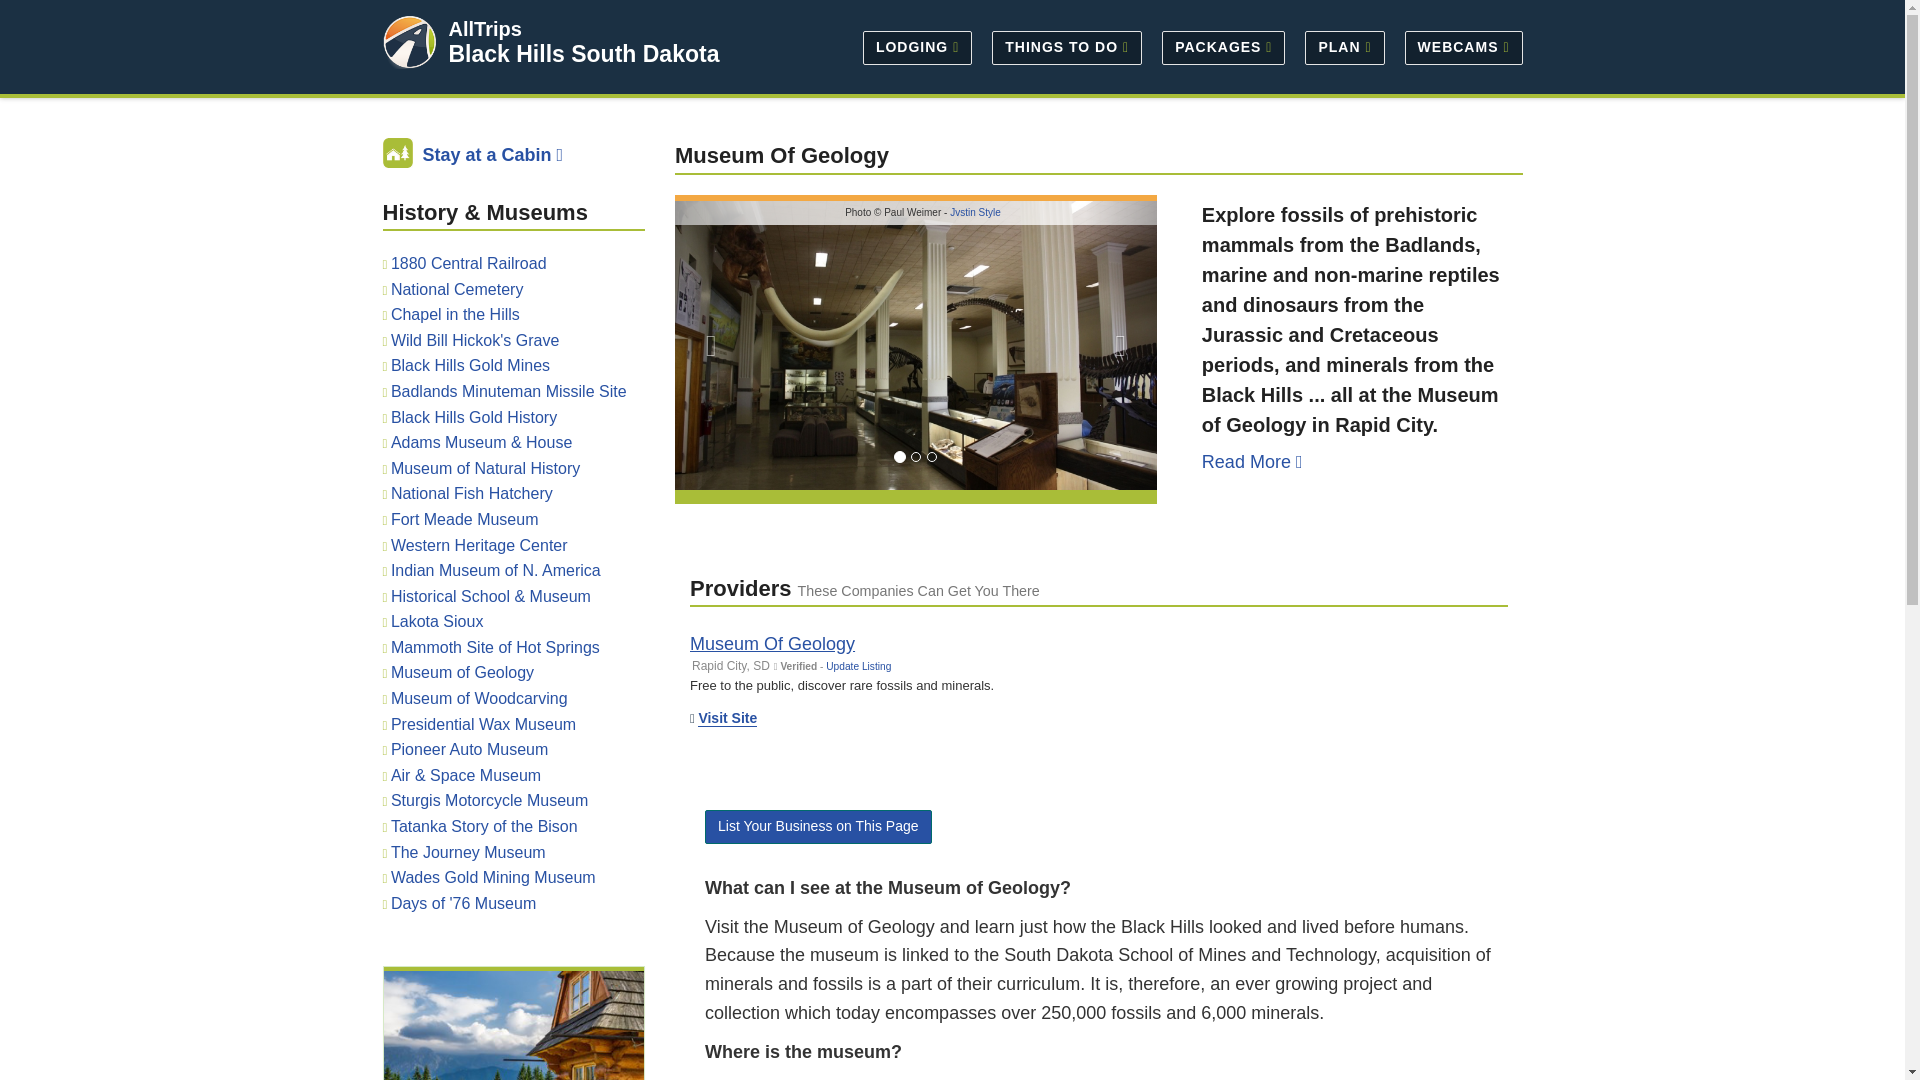  I want to click on Black Hills South Dakota, so click(582, 54).